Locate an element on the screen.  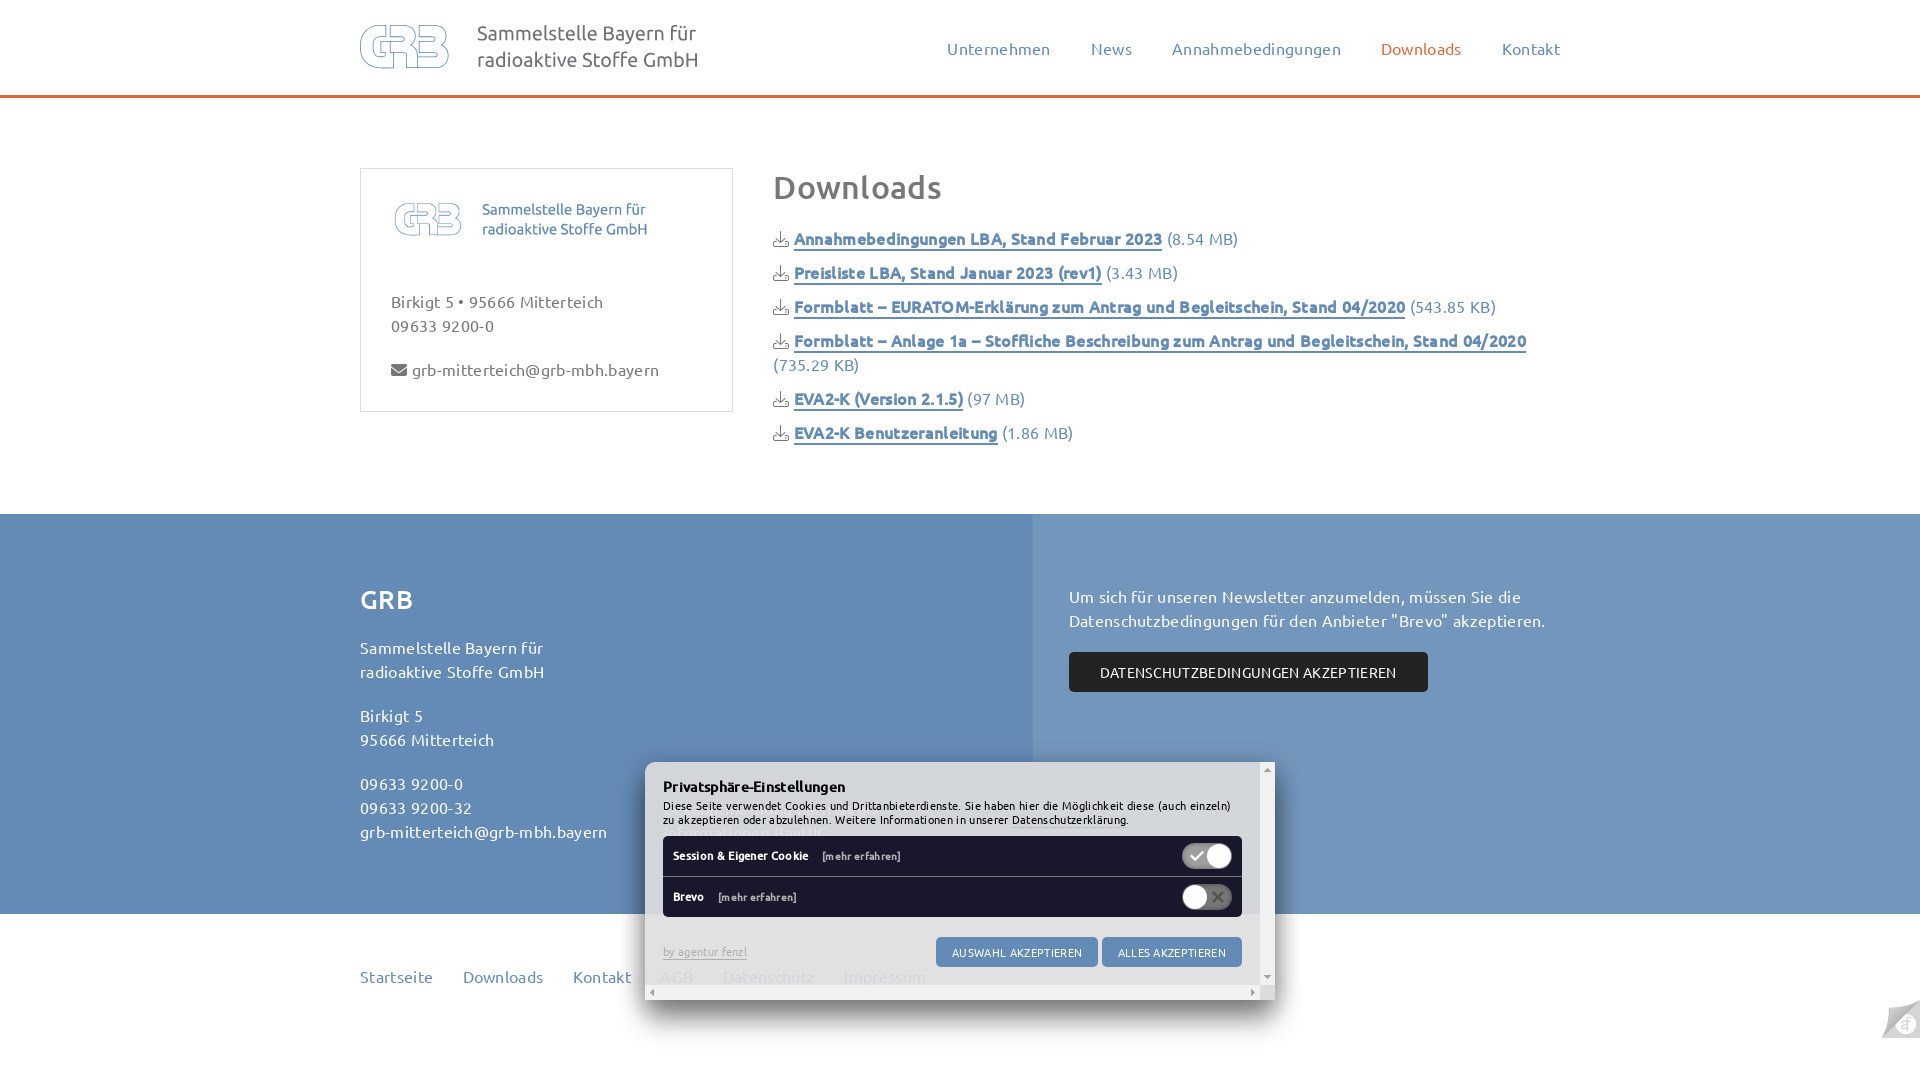
by agentur fenzl is located at coordinates (705, 952).